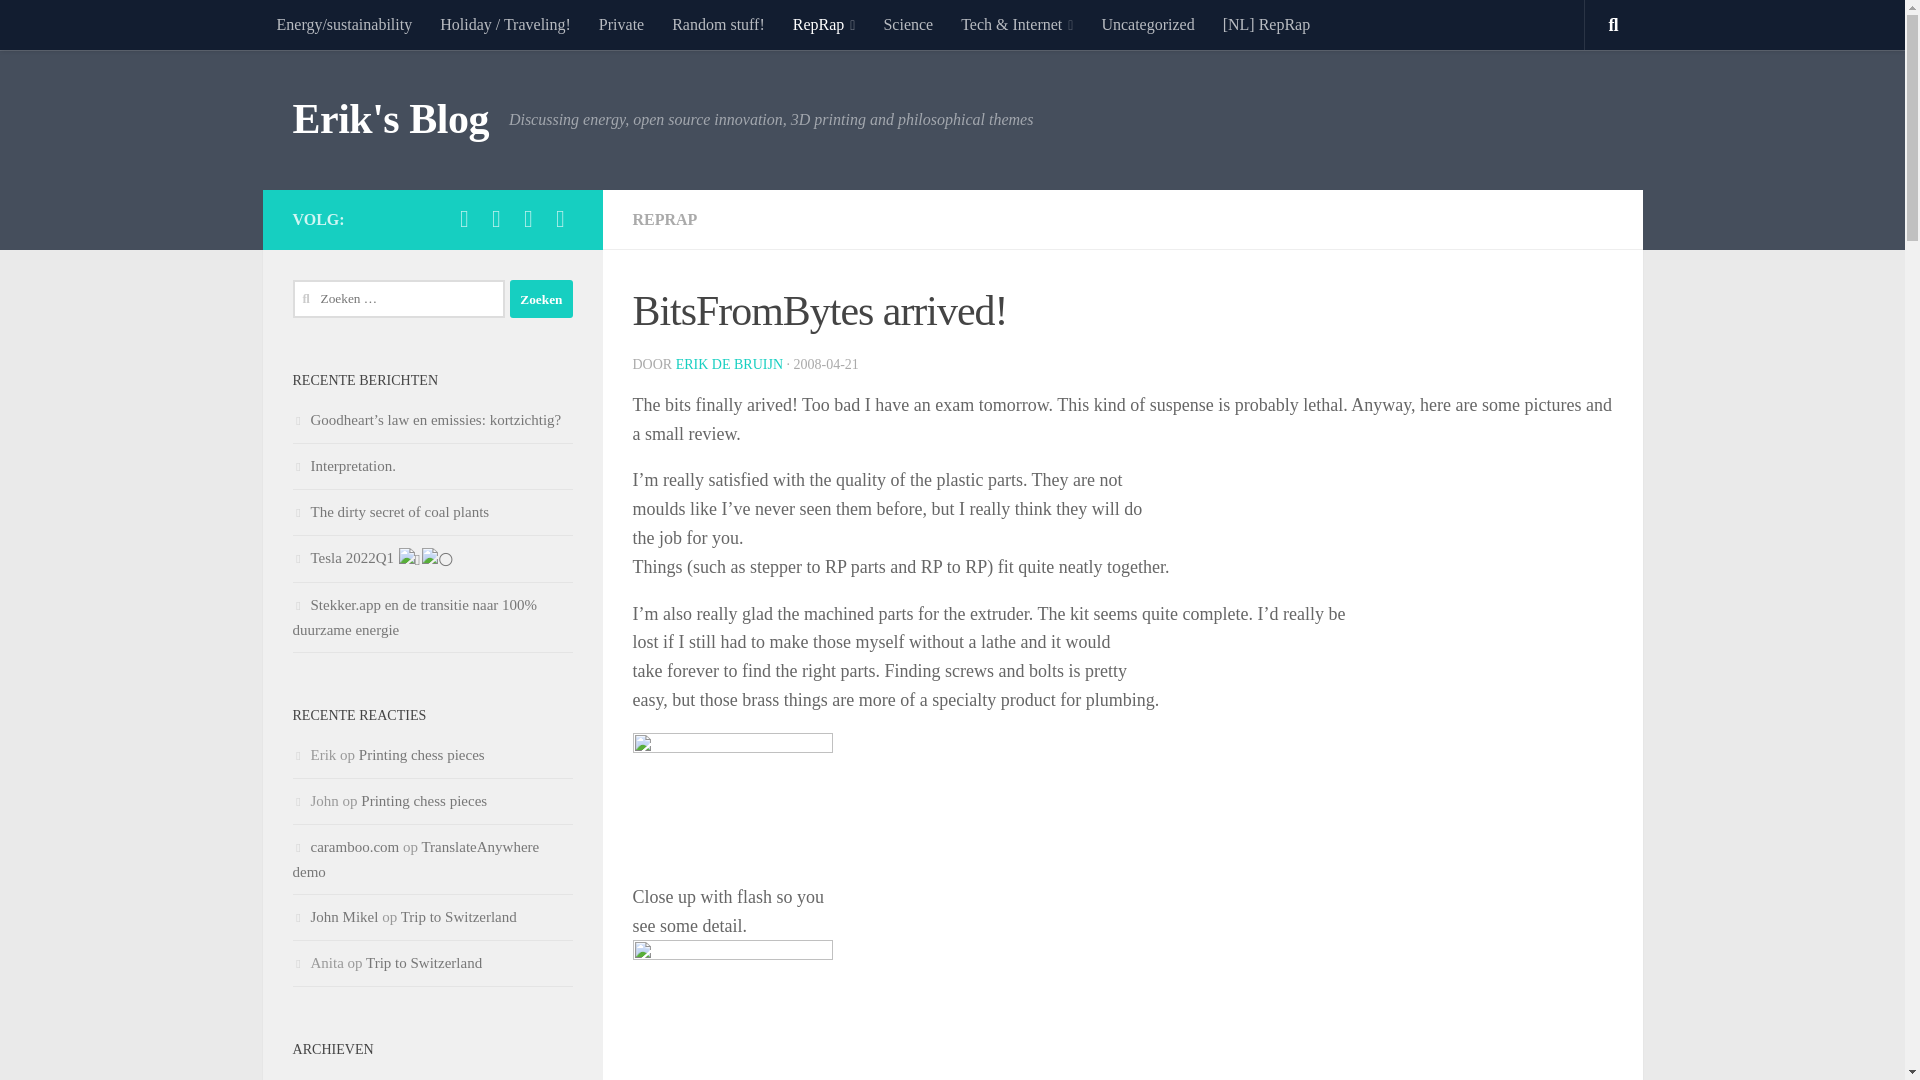 The width and height of the screenshot is (1920, 1080). What do you see at coordinates (496, 219) in the screenshot?
I see `Follow us on Linkedin` at bounding box center [496, 219].